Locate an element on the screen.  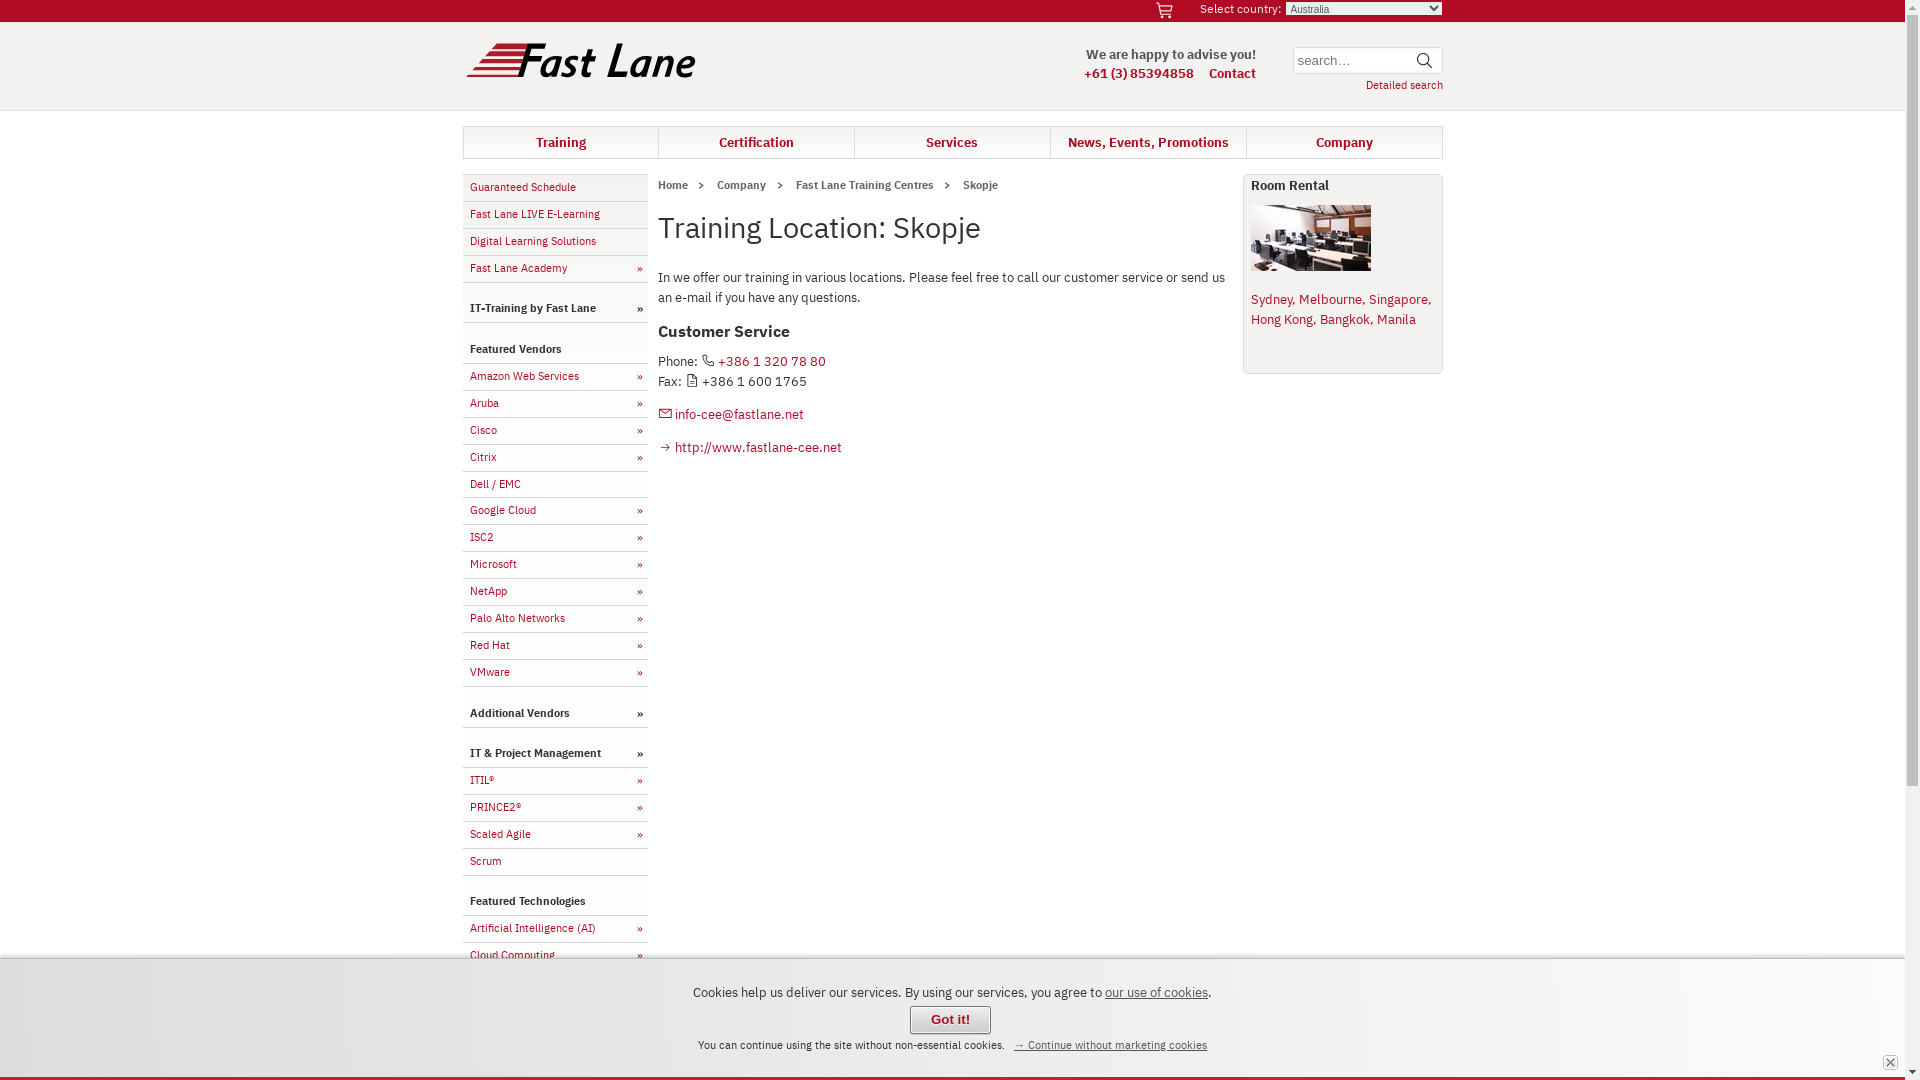
Services is located at coordinates (952, 142).